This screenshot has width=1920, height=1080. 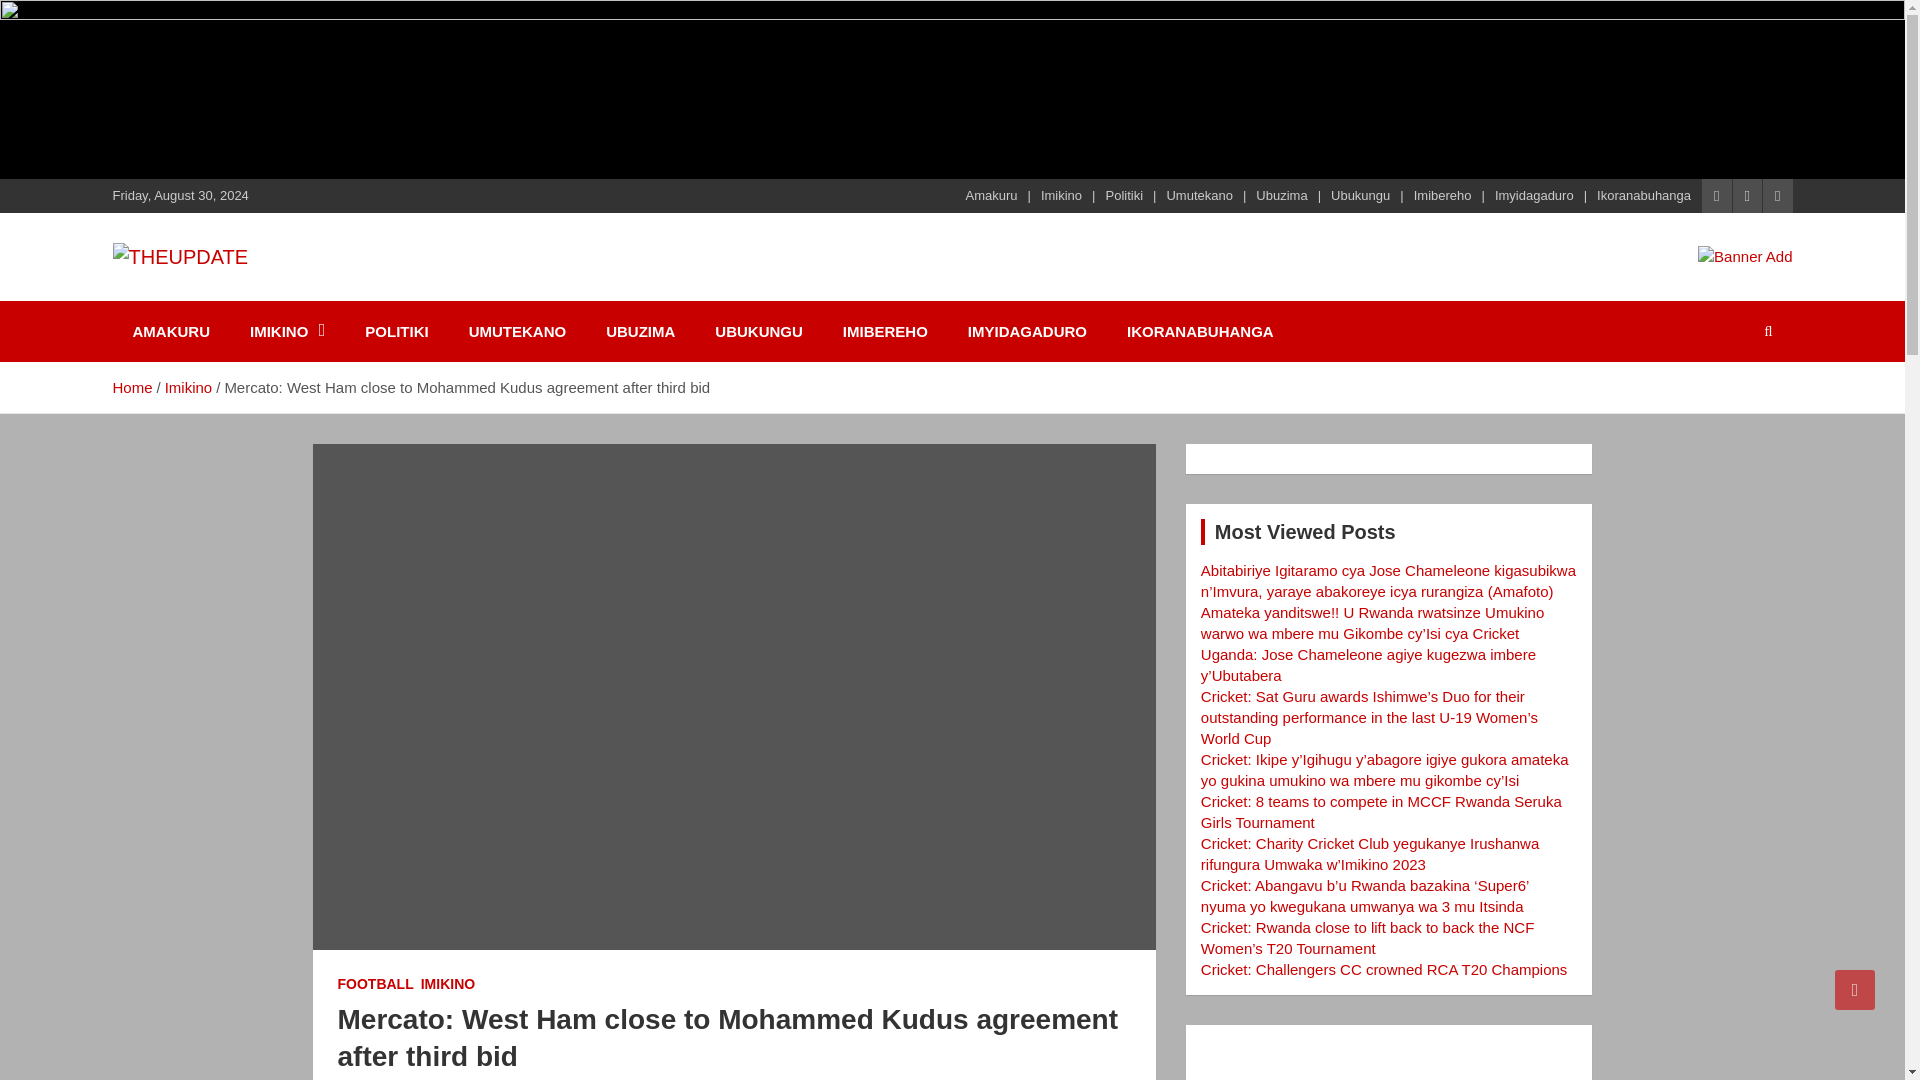 I want to click on IKORANABUHANGA, so click(x=1200, y=331).